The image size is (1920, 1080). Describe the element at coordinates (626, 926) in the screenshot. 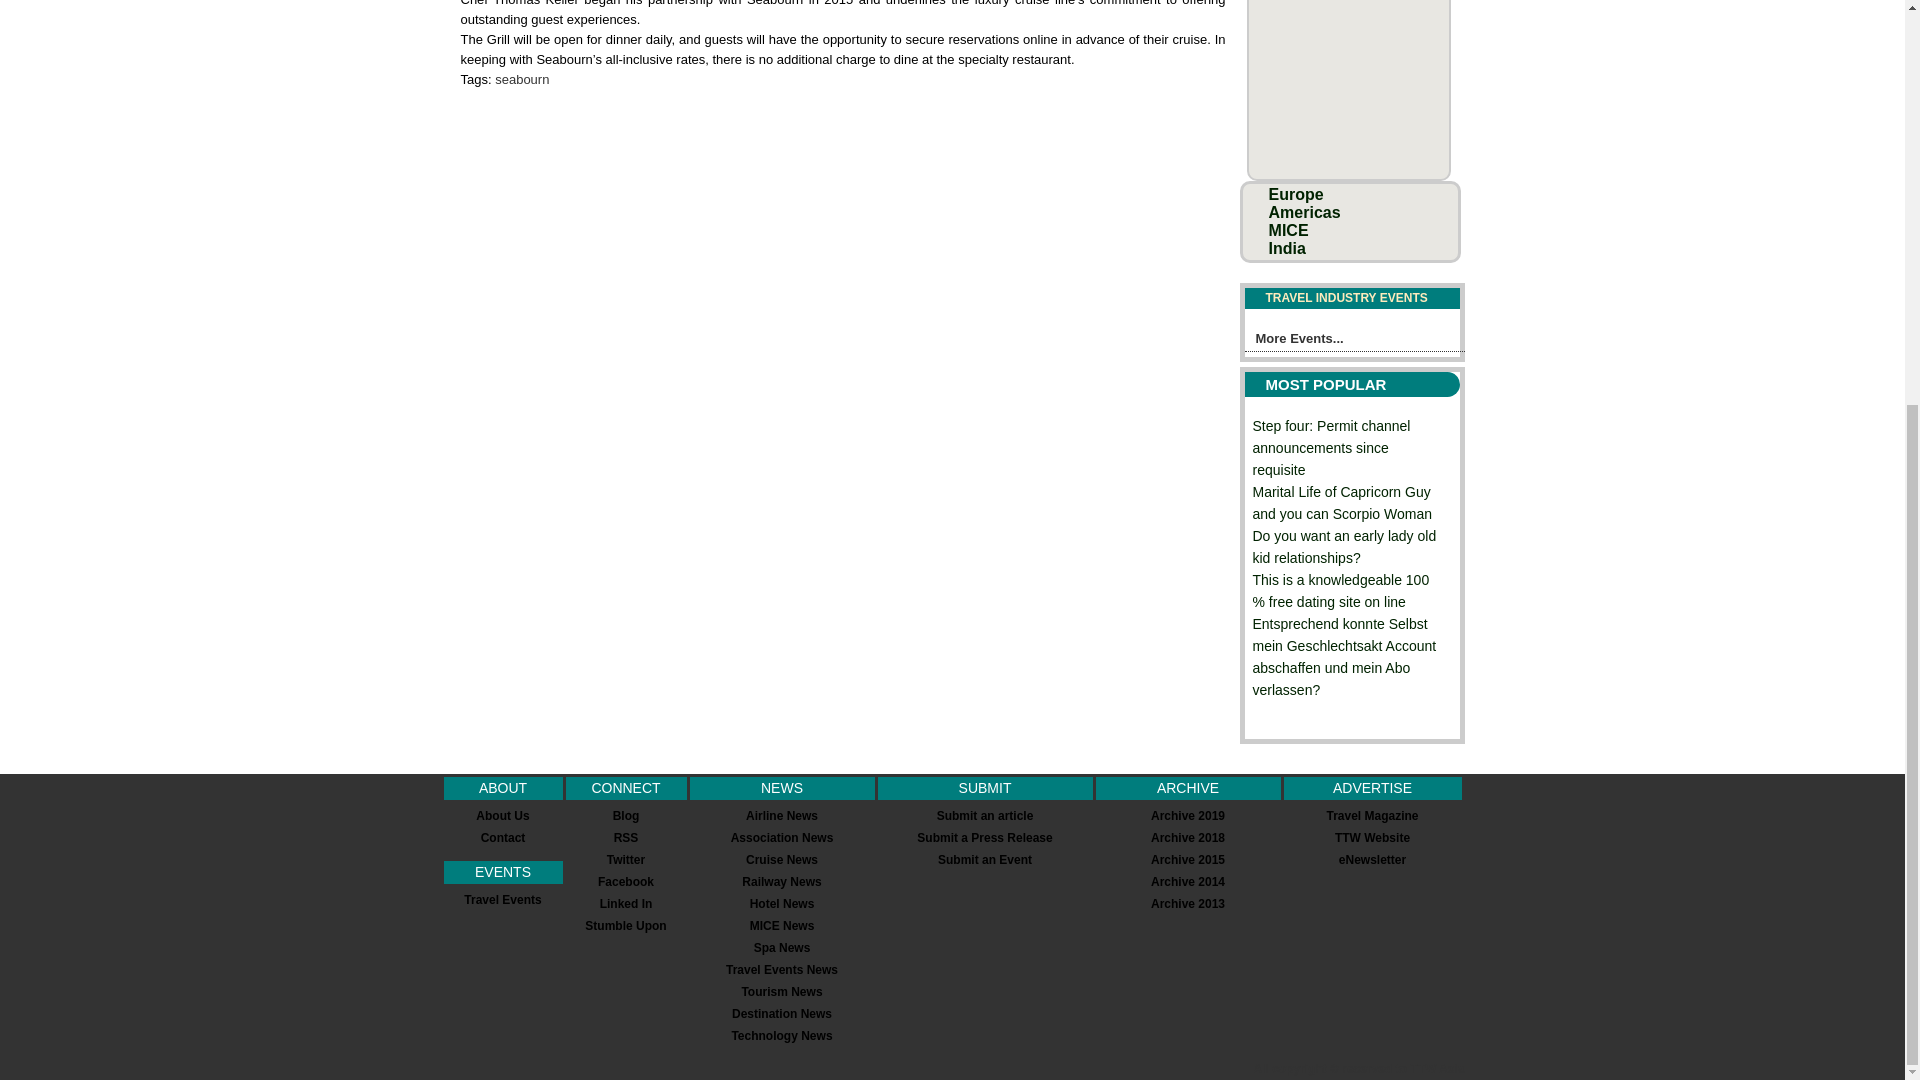

I see `Stumble Upon` at that location.